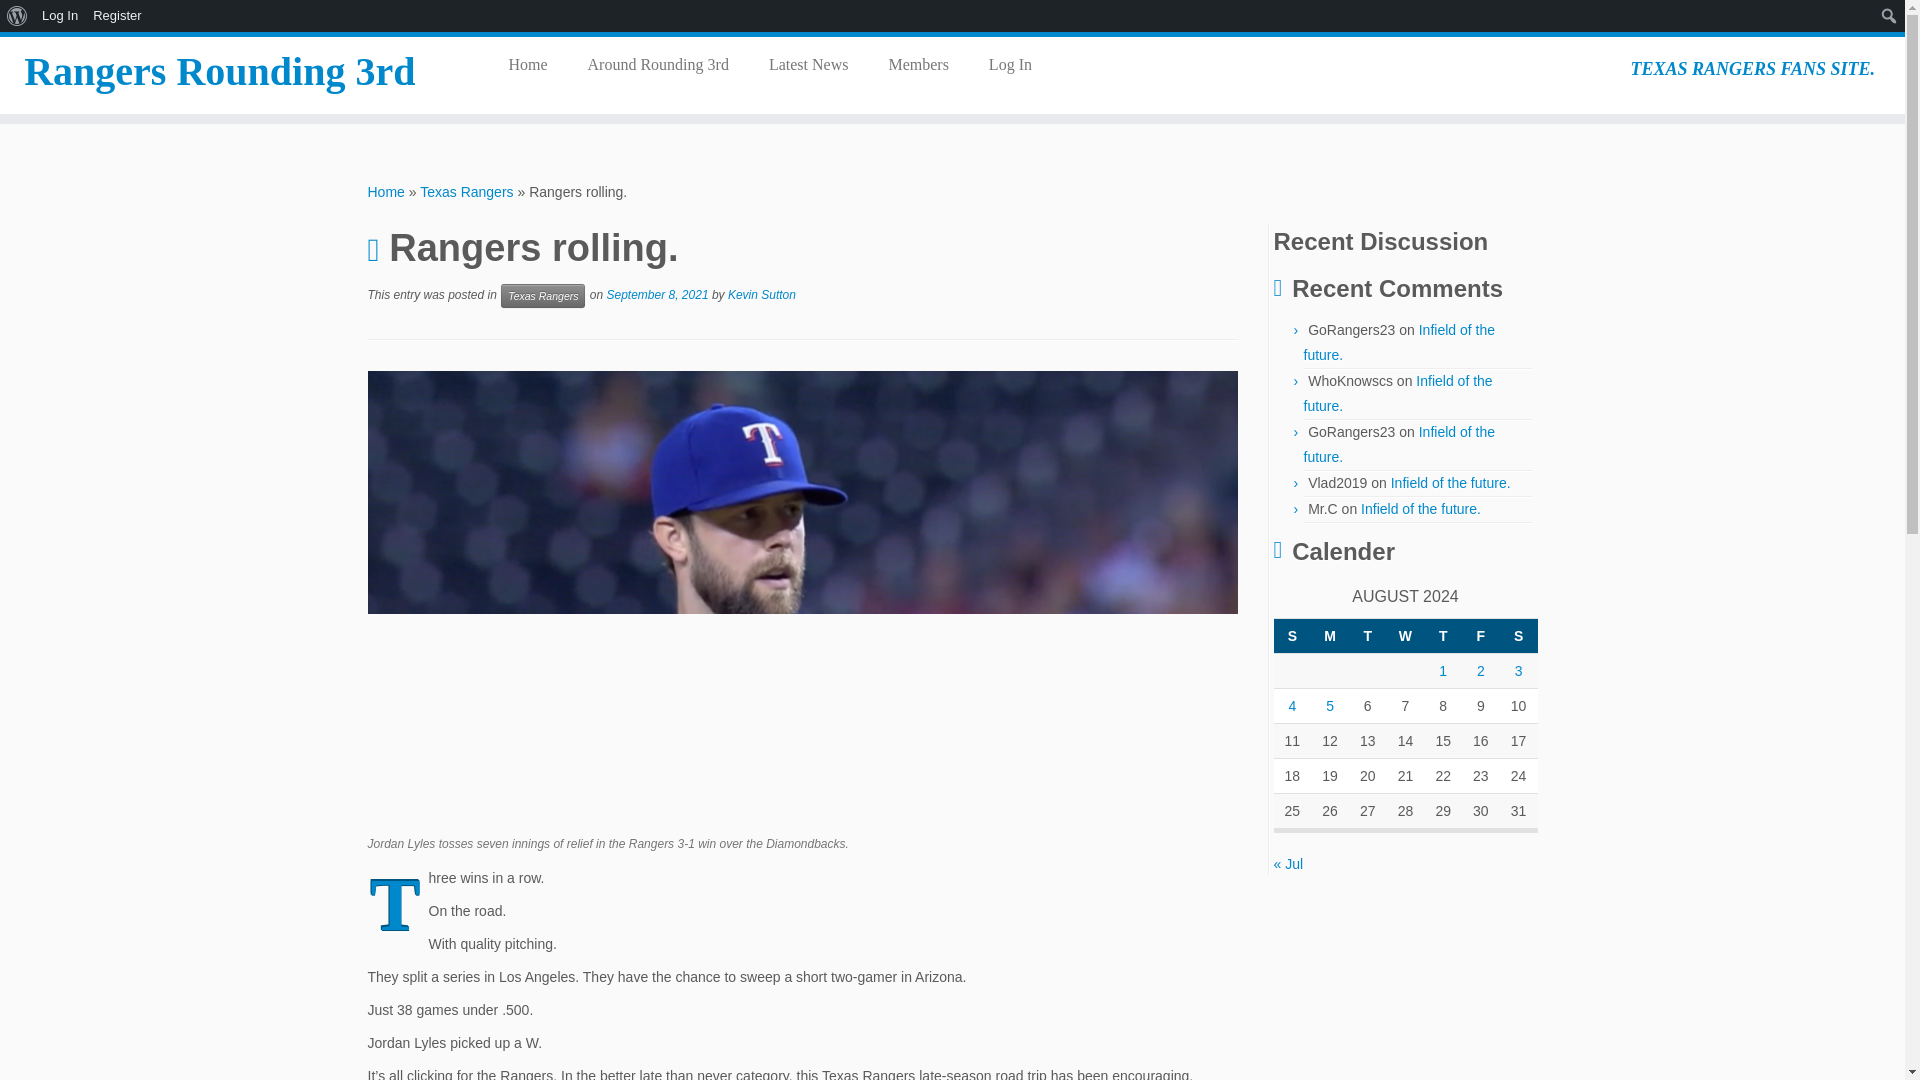 The height and width of the screenshot is (1080, 1920). Describe the element at coordinates (1442, 635) in the screenshot. I see `Thursday` at that location.